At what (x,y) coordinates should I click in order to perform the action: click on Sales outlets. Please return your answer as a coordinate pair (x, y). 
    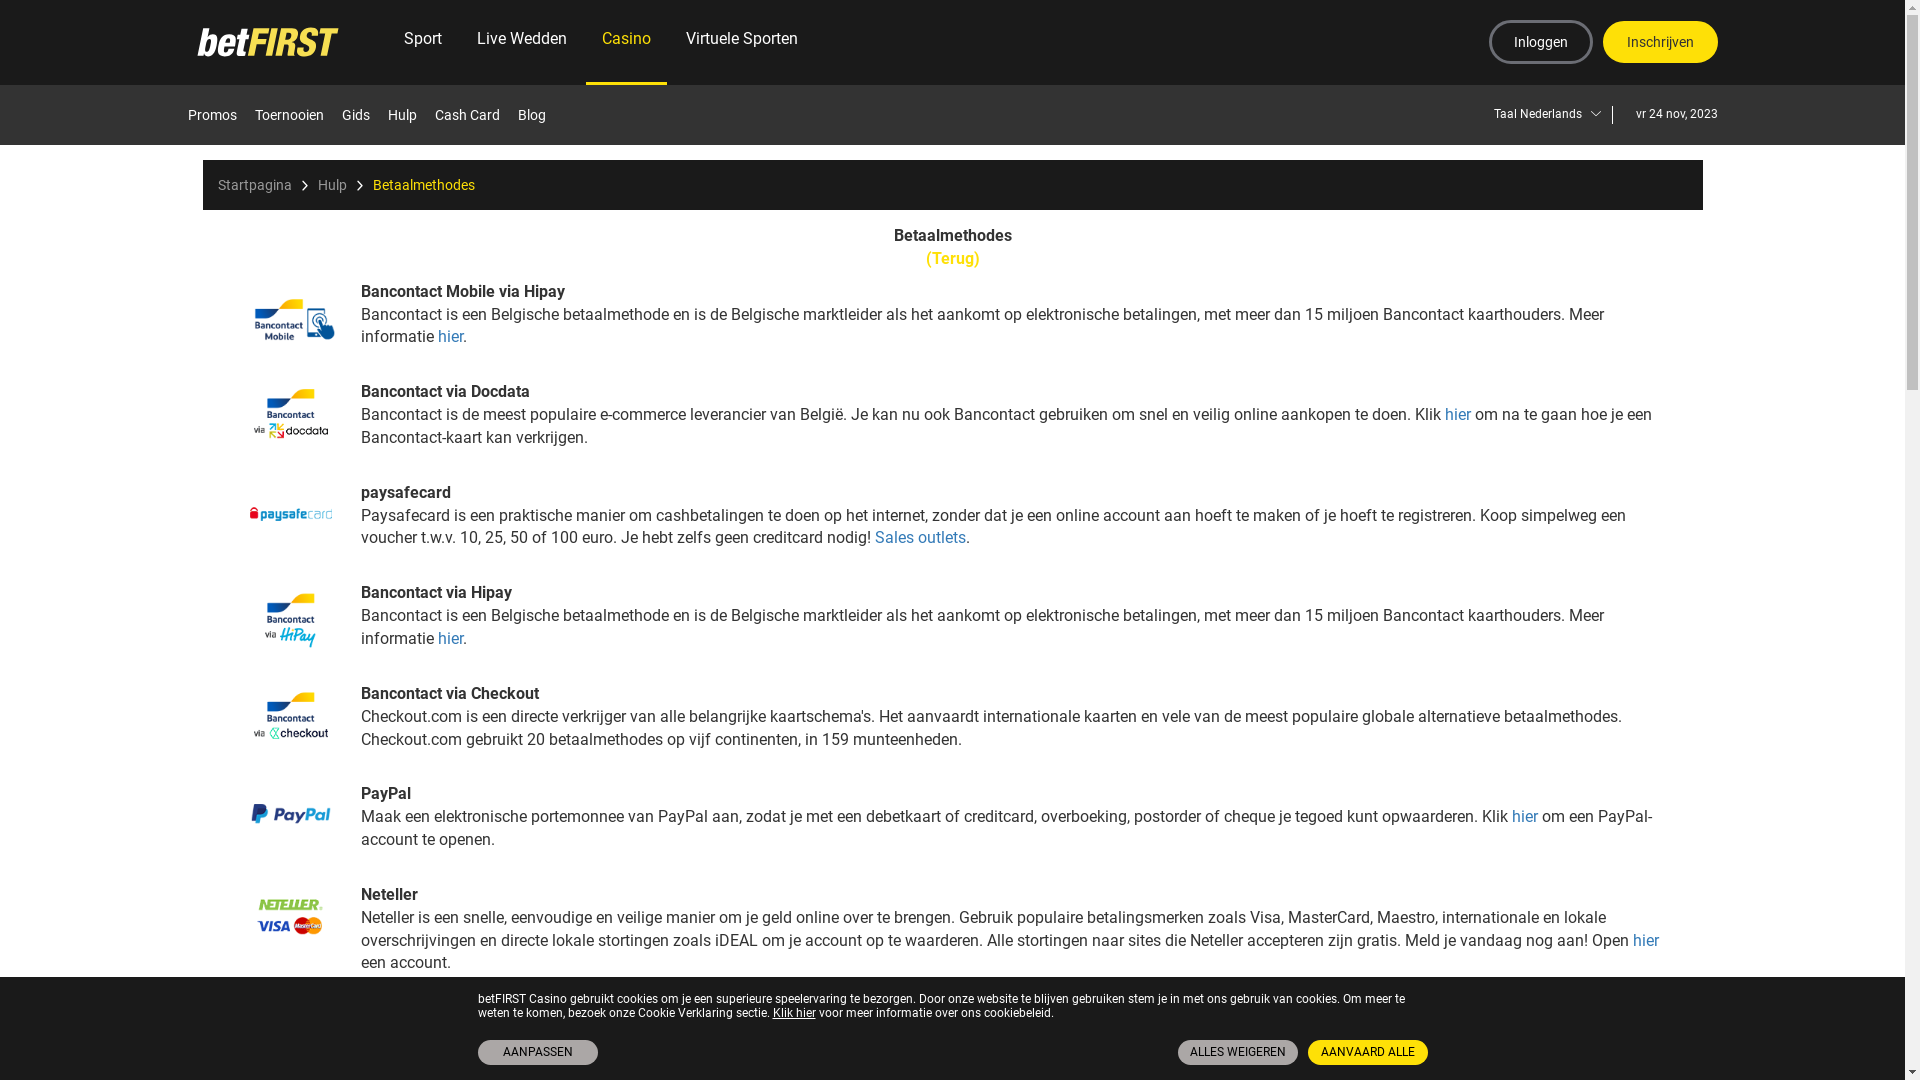
    Looking at the image, I should click on (919, 538).